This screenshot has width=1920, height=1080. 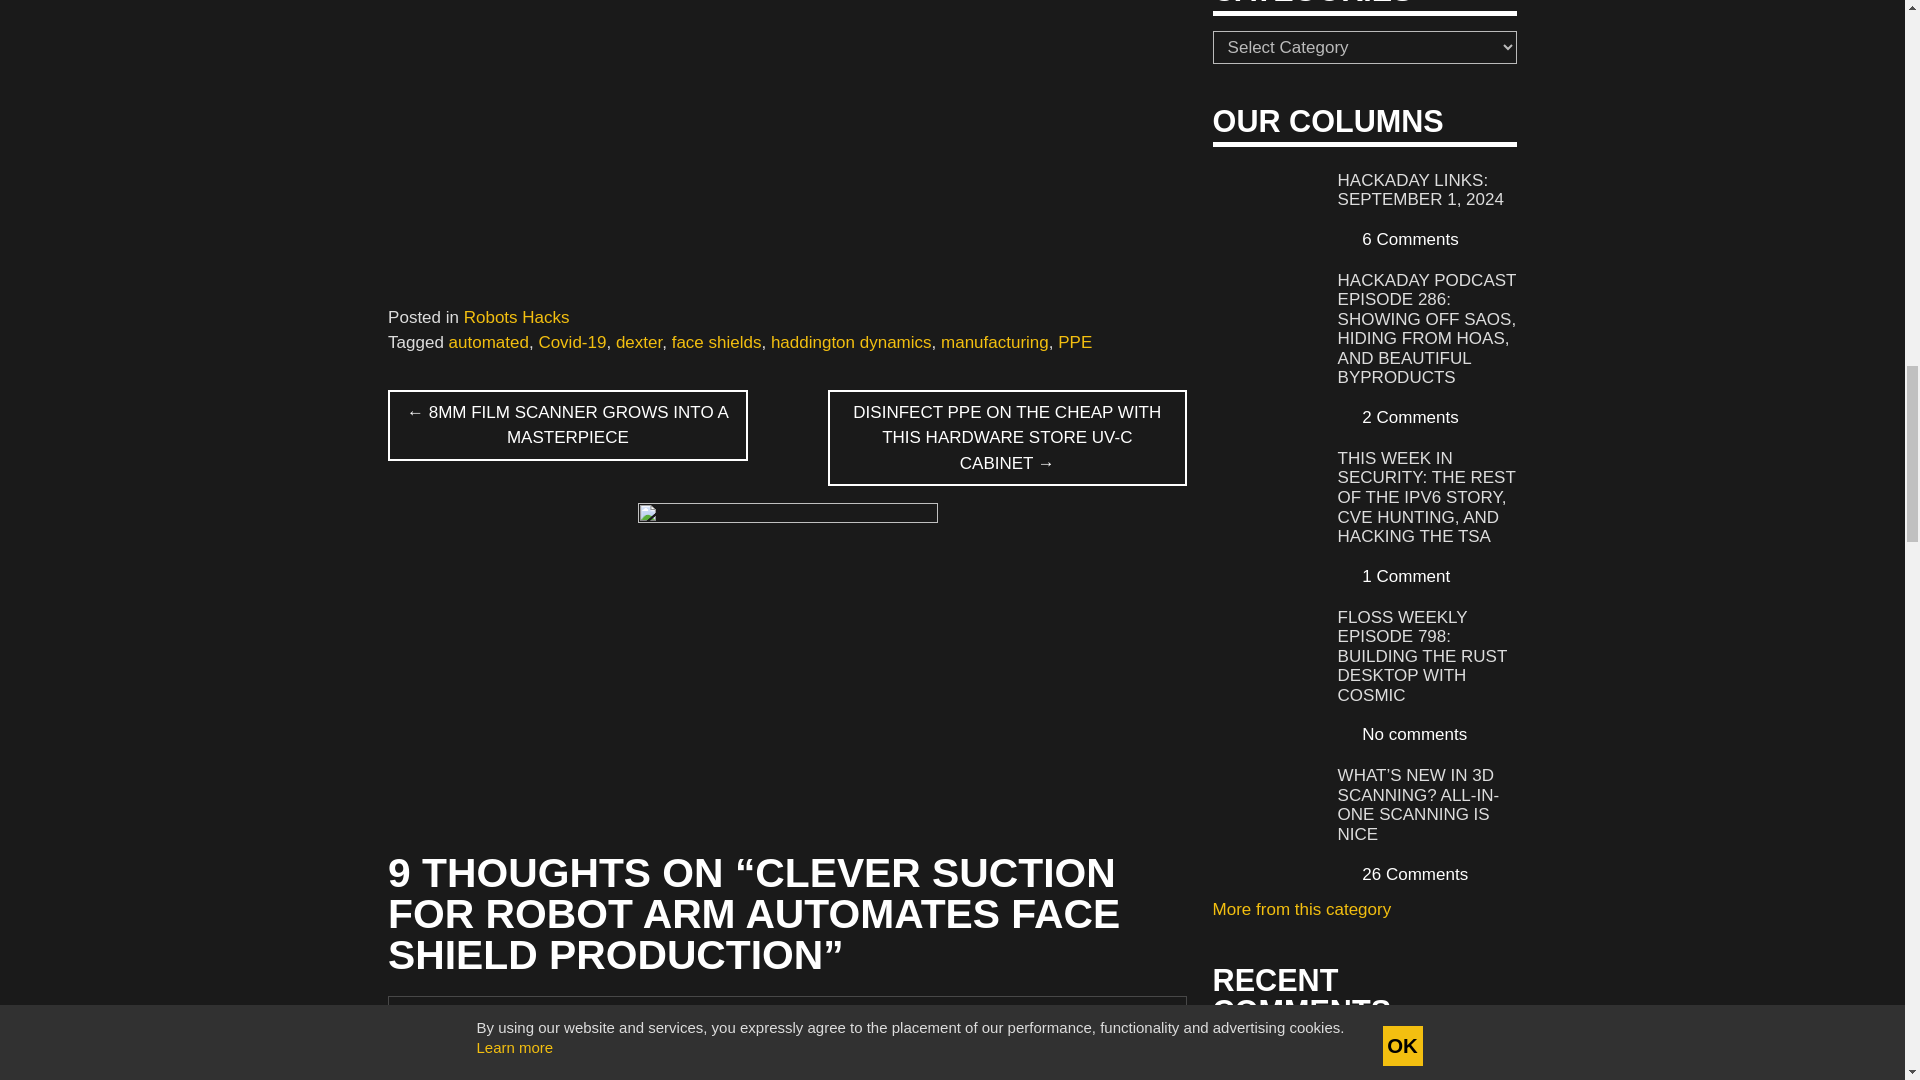 I want to click on Covid-19, so click(x=572, y=342).